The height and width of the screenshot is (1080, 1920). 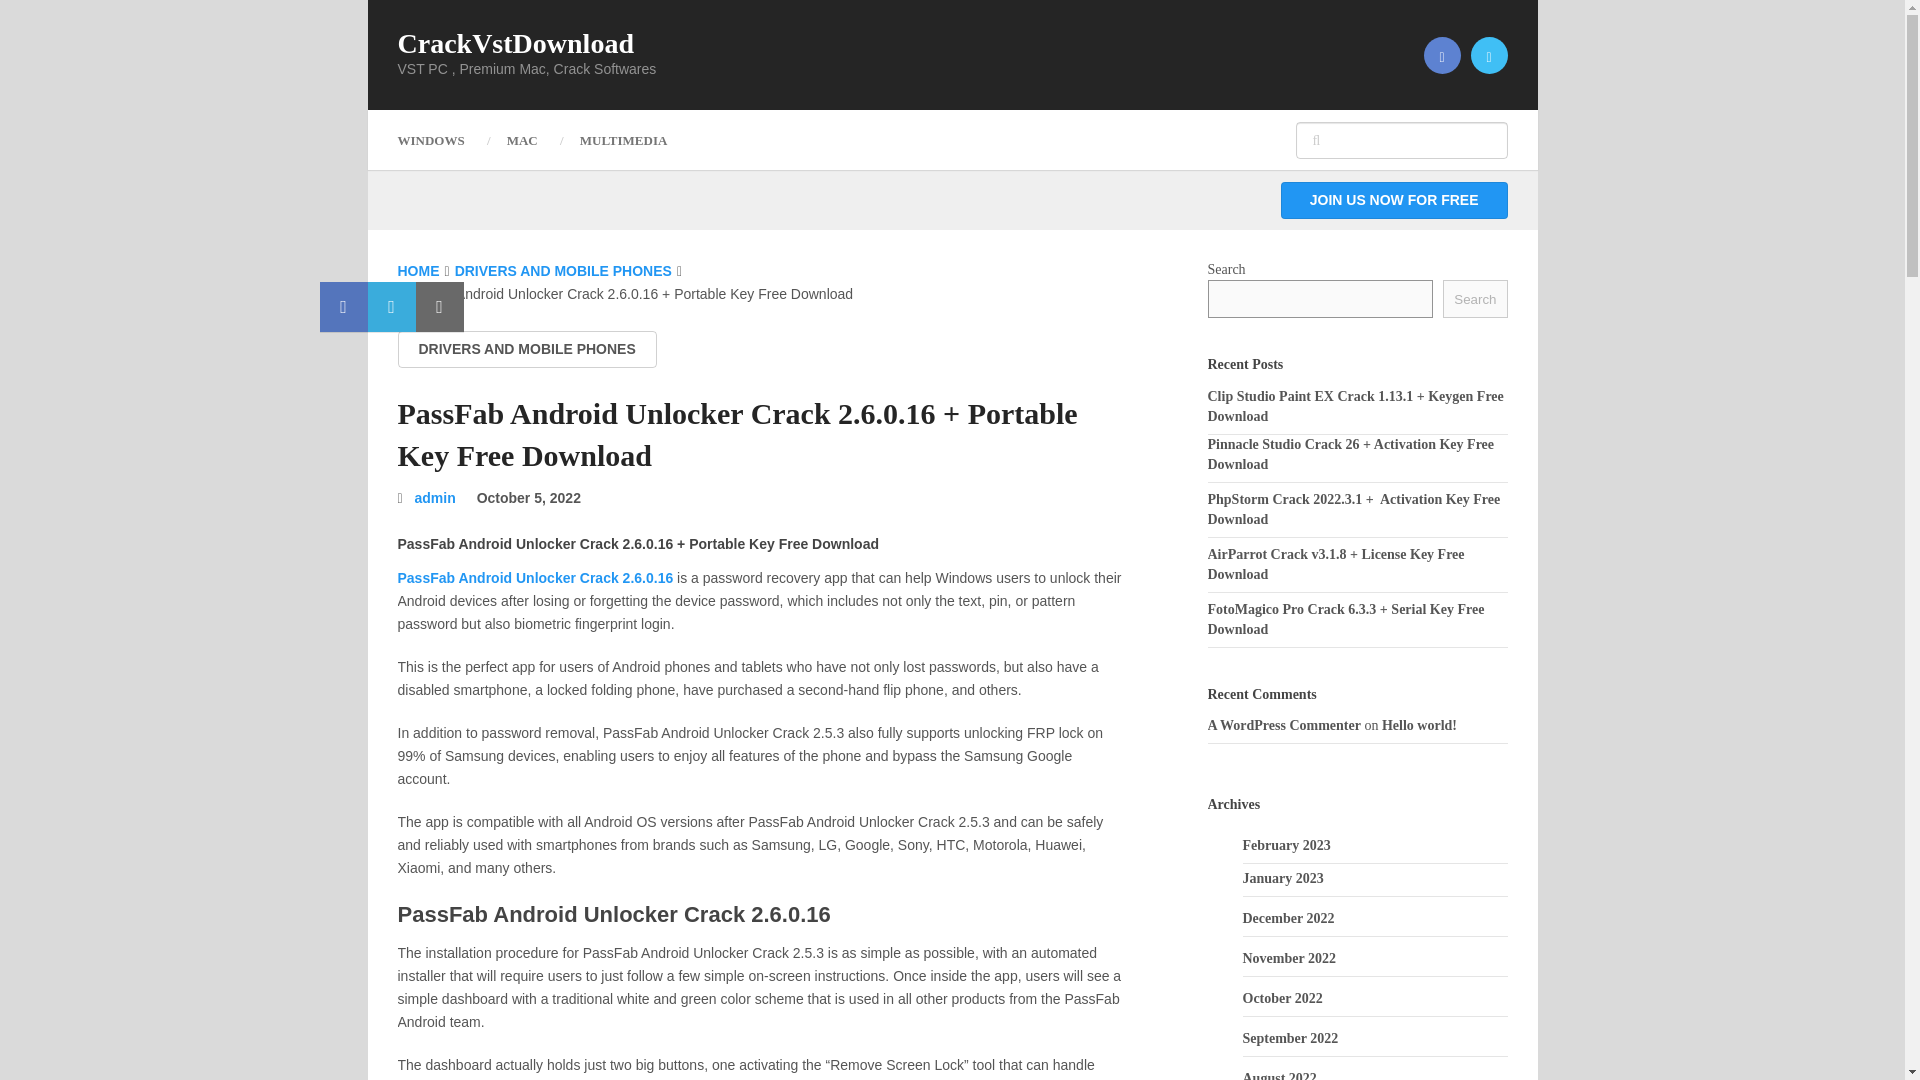 I want to click on Posts by admin, so click(x=435, y=498).